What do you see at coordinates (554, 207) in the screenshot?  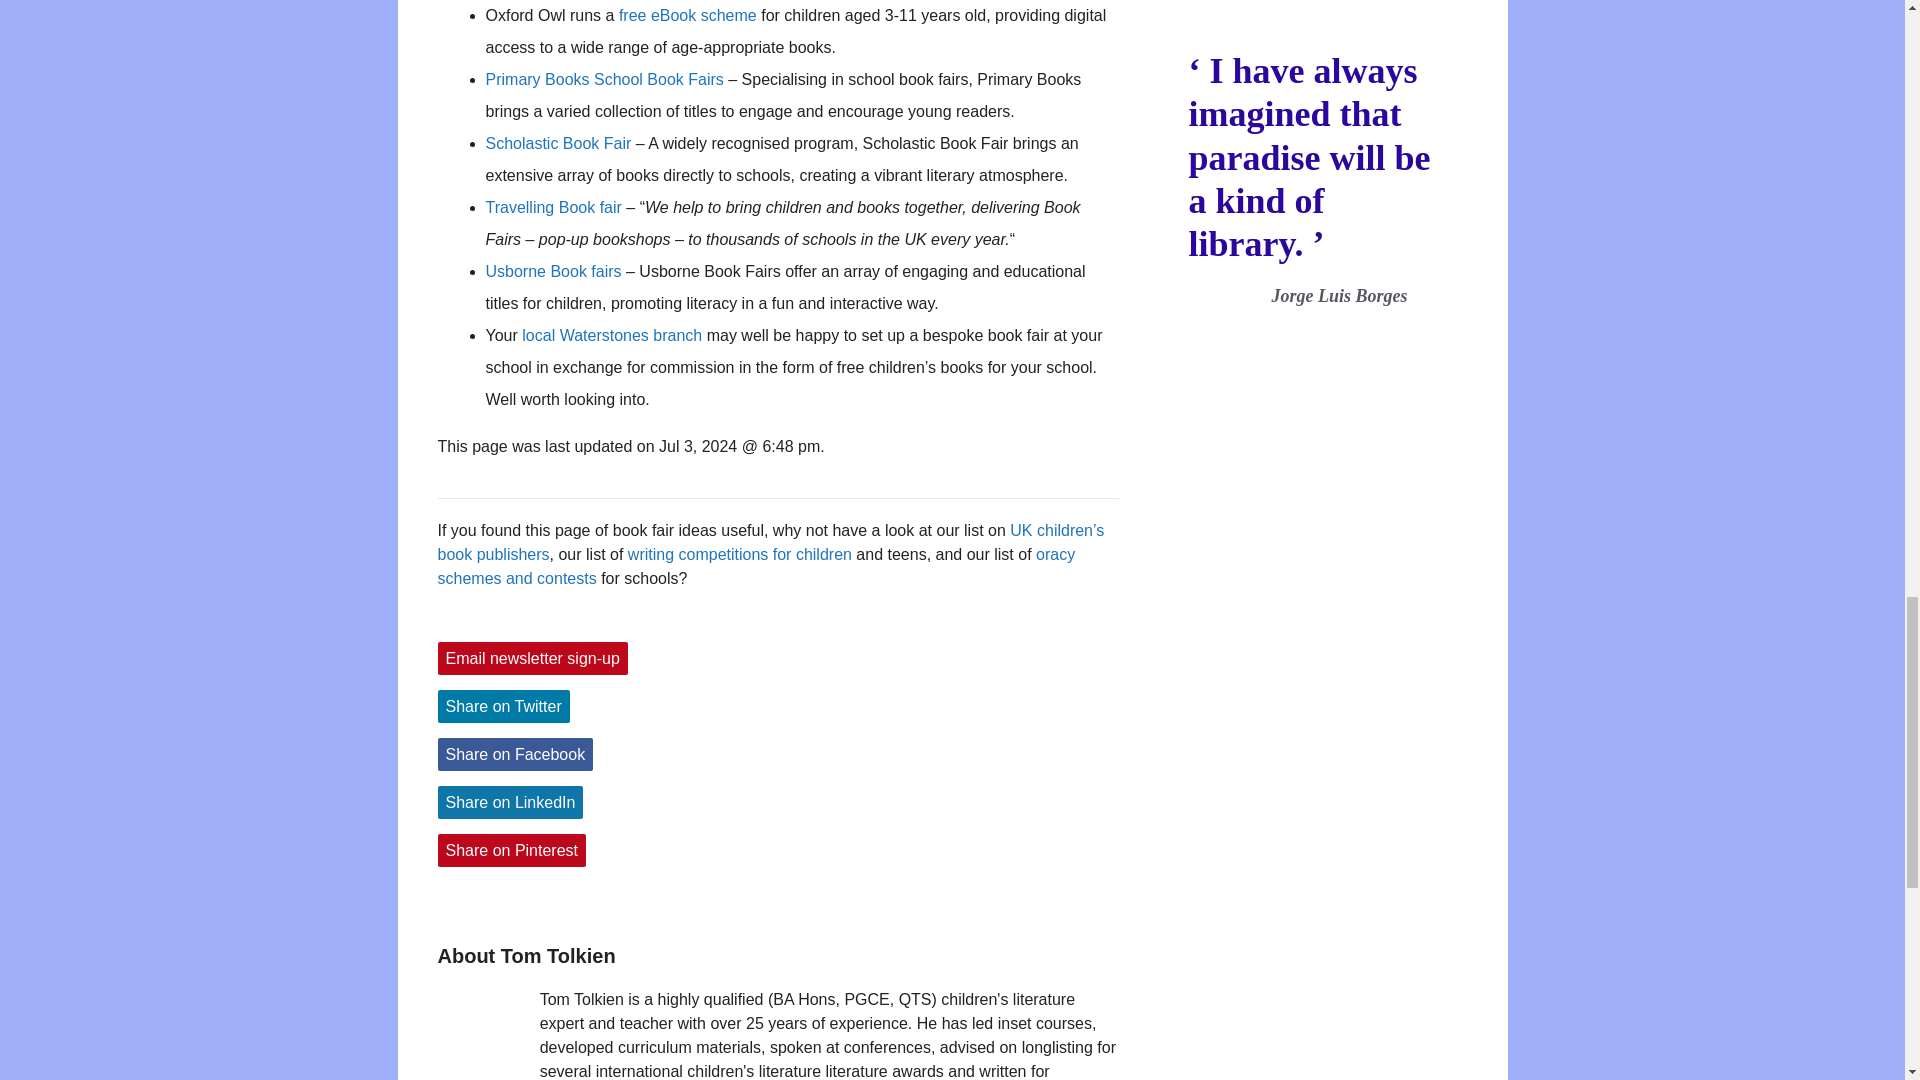 I see `Travelling Book fair` at bounding box center [554, 207].